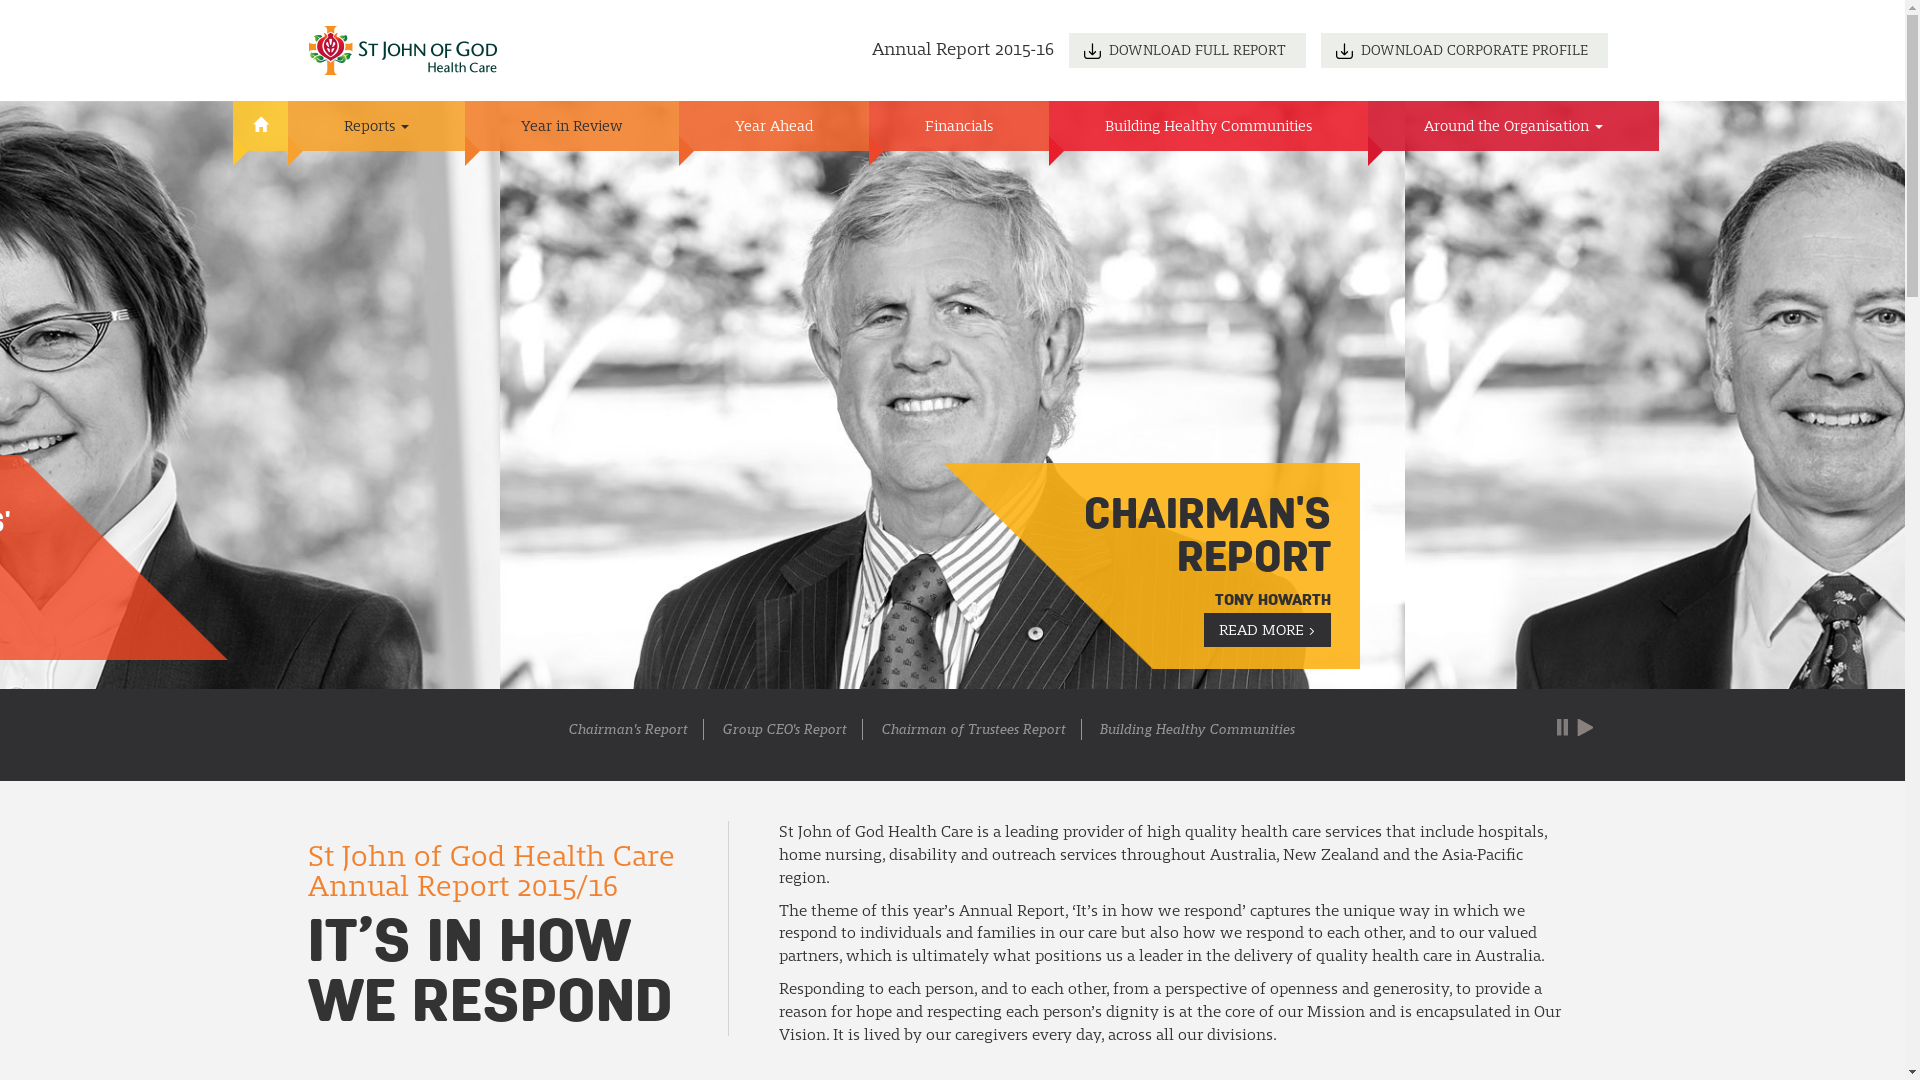 Image resolution: width=1920 pixels, height=1080 pixels. I want to click on Group CEO's Report, so click(785, 730).